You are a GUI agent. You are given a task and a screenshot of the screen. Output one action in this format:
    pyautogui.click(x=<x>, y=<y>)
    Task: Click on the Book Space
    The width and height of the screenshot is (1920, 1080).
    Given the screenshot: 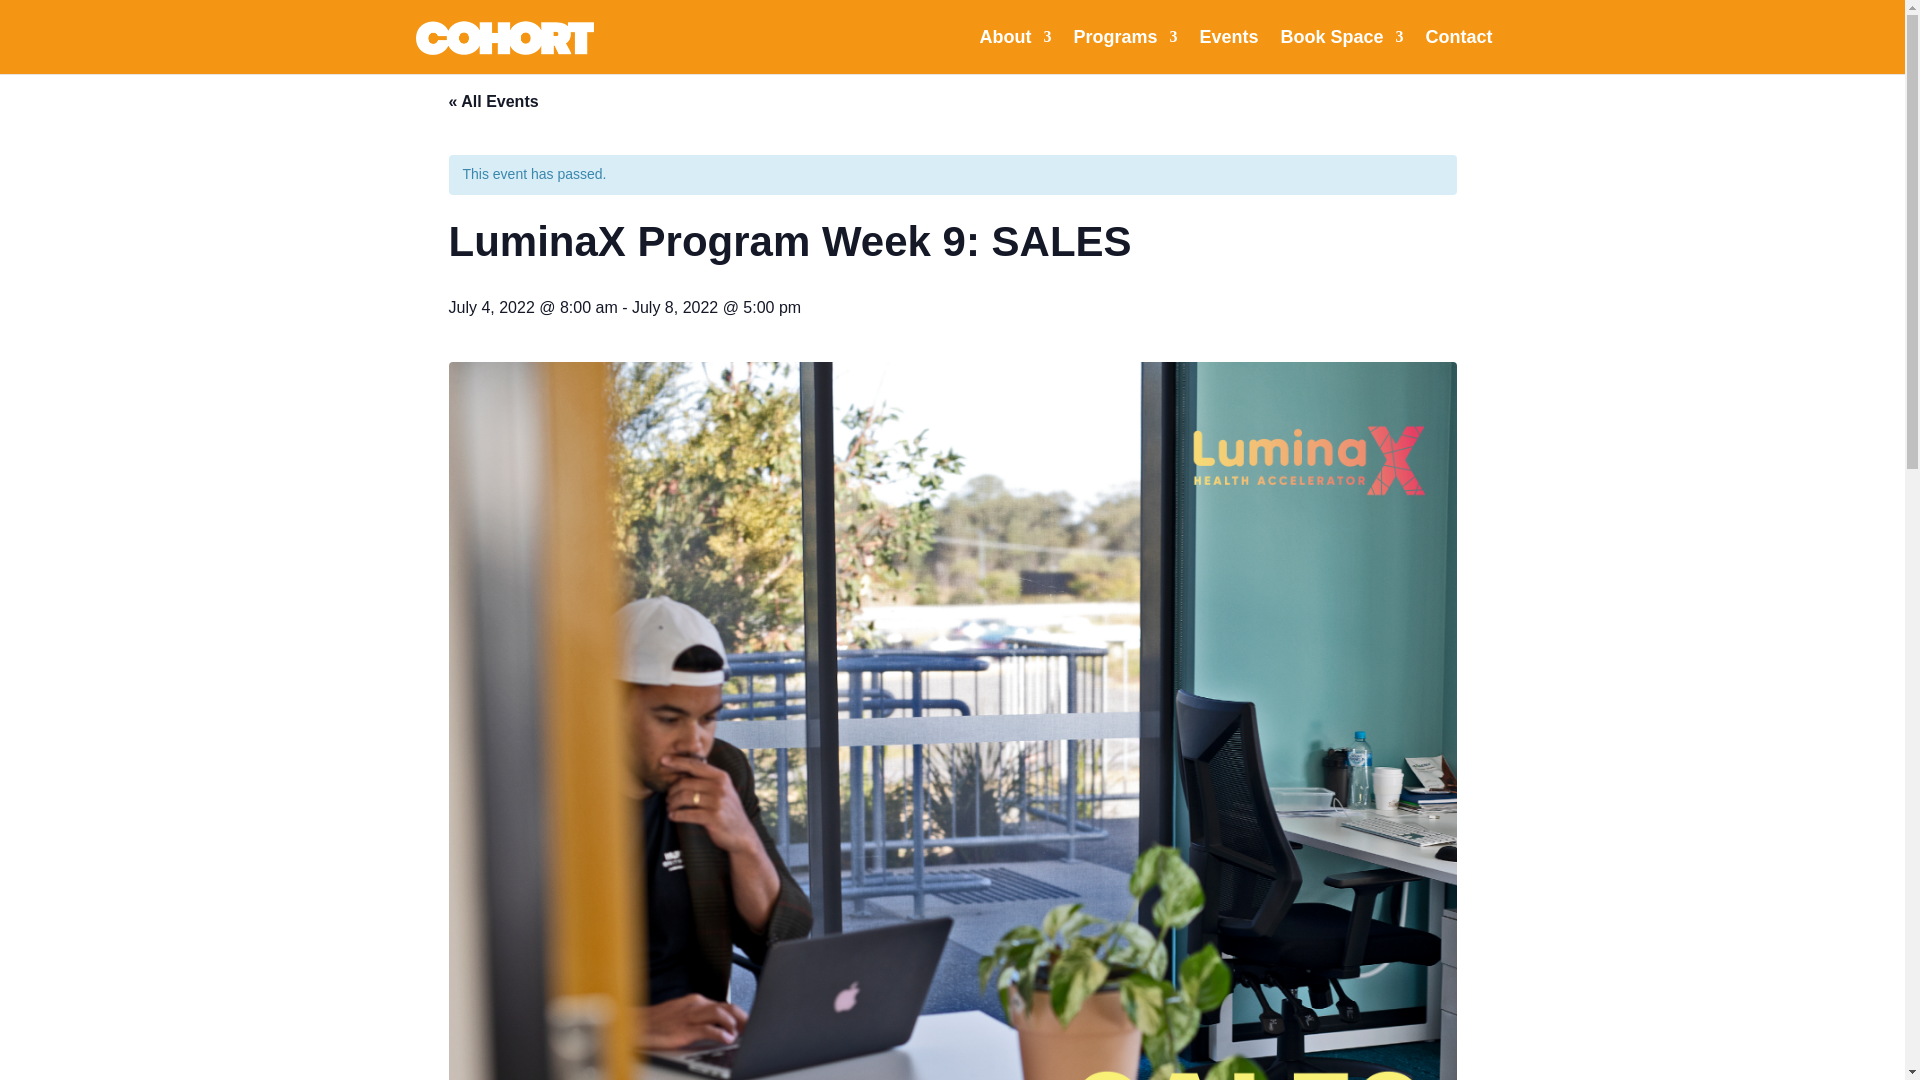 What is the action you would take?
    pyautogui.click(x=1342, y=52)
    